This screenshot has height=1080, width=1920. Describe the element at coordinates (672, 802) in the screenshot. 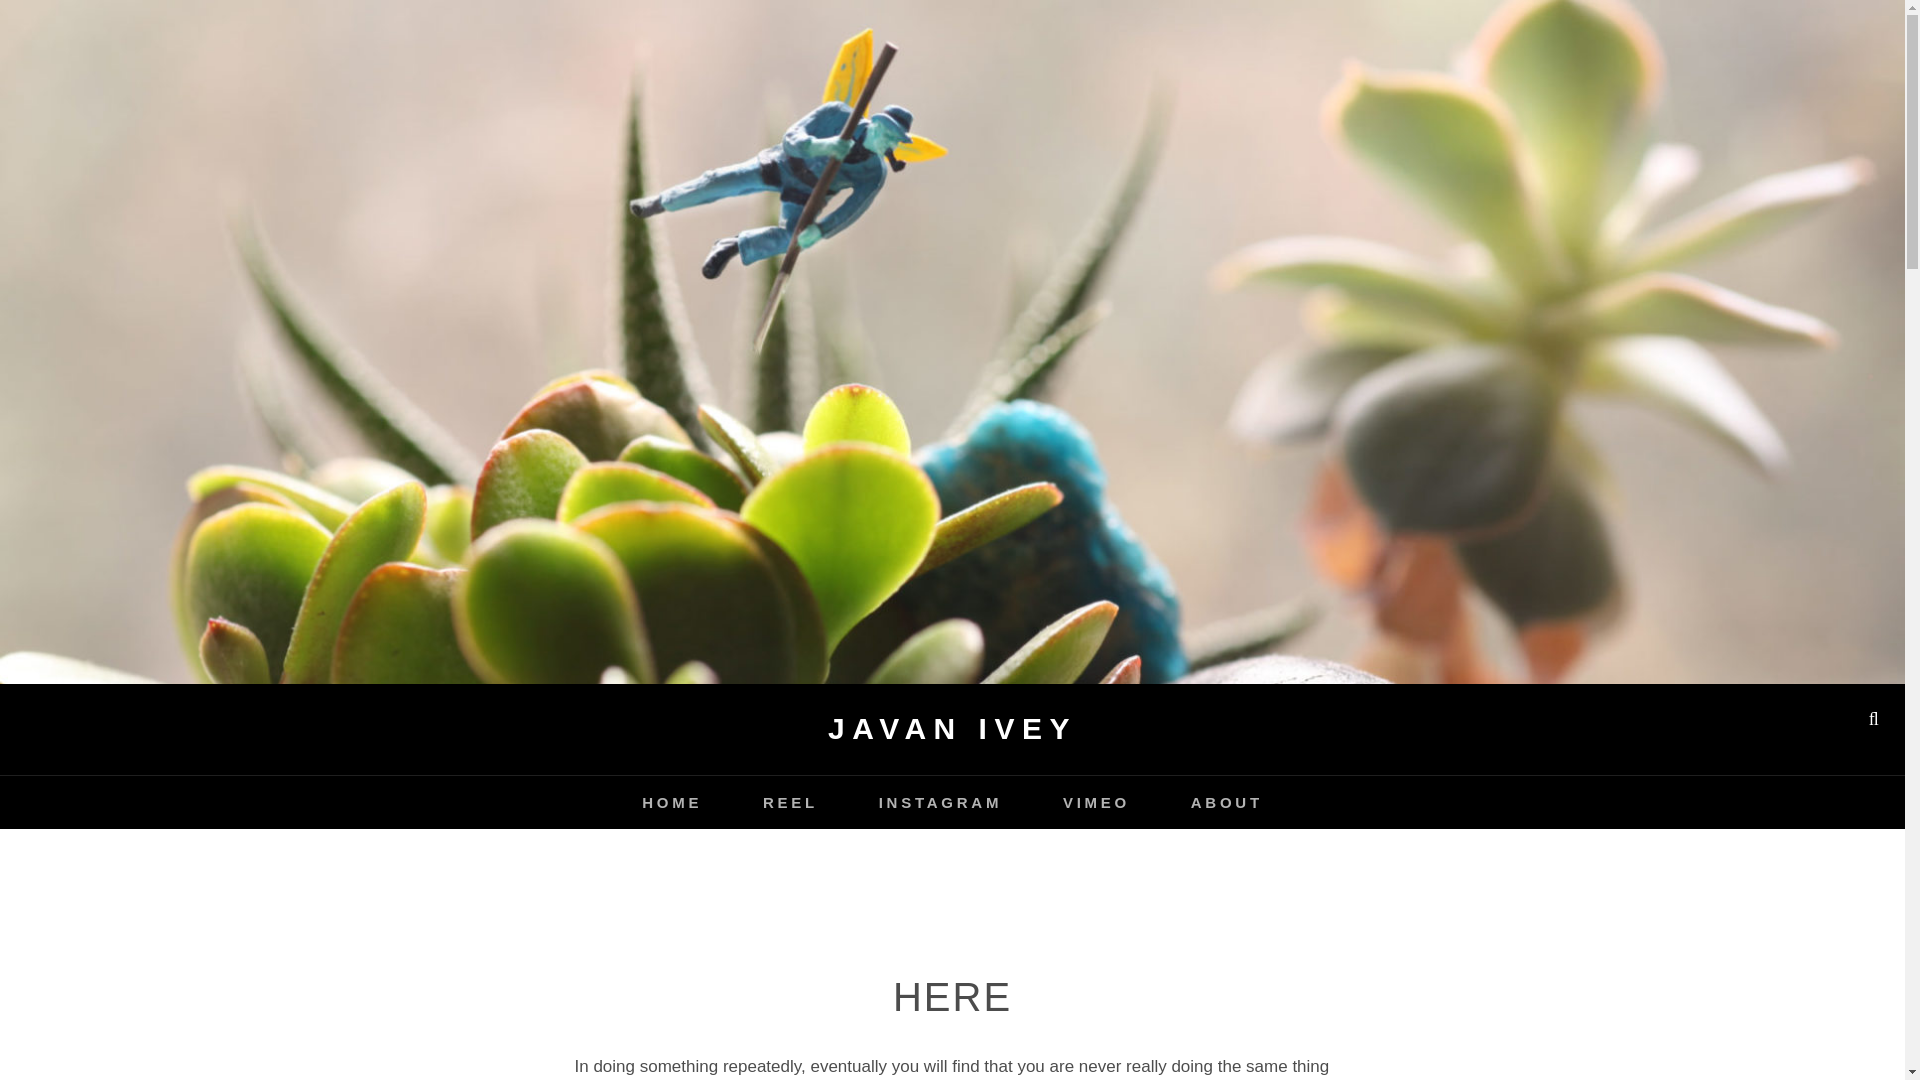

I see `HOME` at that location.